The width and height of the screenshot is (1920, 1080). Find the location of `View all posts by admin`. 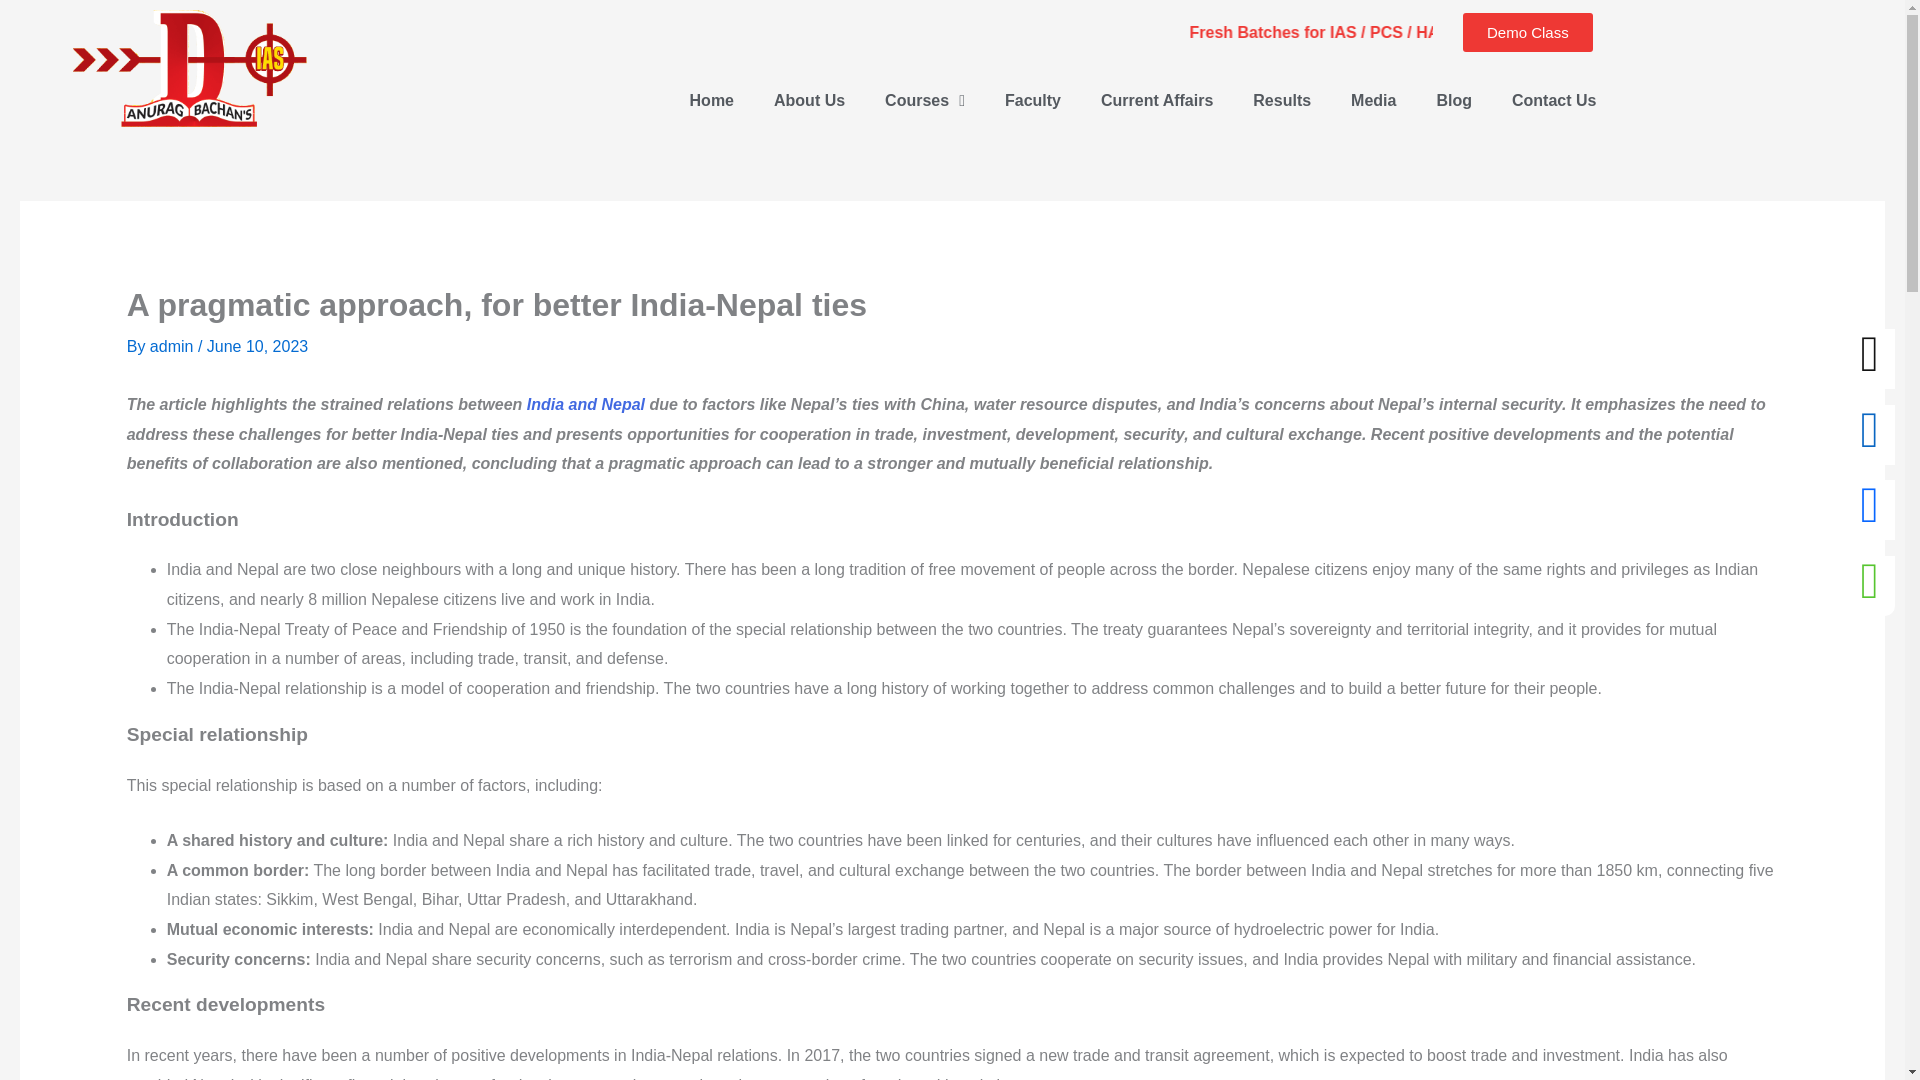

View all posts by admin is located at coordinates (173, 346).